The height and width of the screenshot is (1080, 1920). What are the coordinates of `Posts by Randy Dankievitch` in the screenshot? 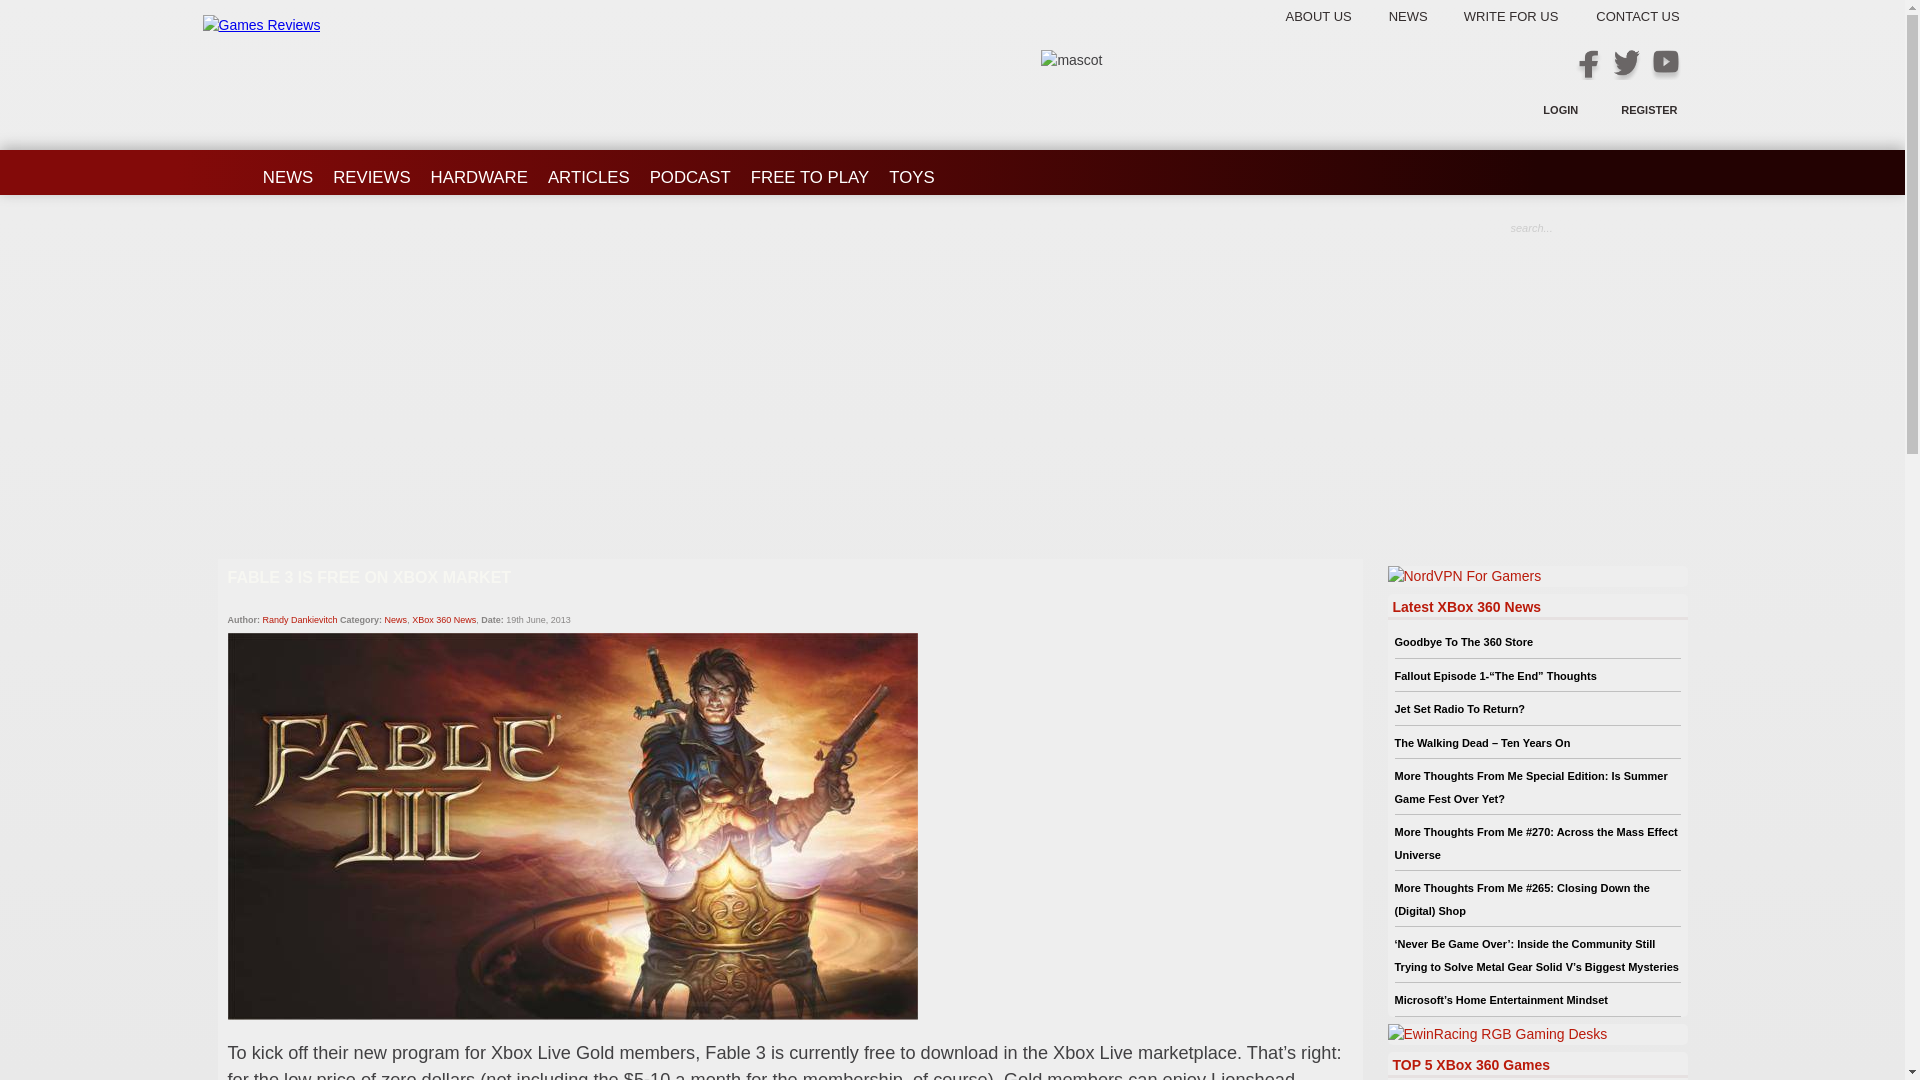 It's located at (300, 620).